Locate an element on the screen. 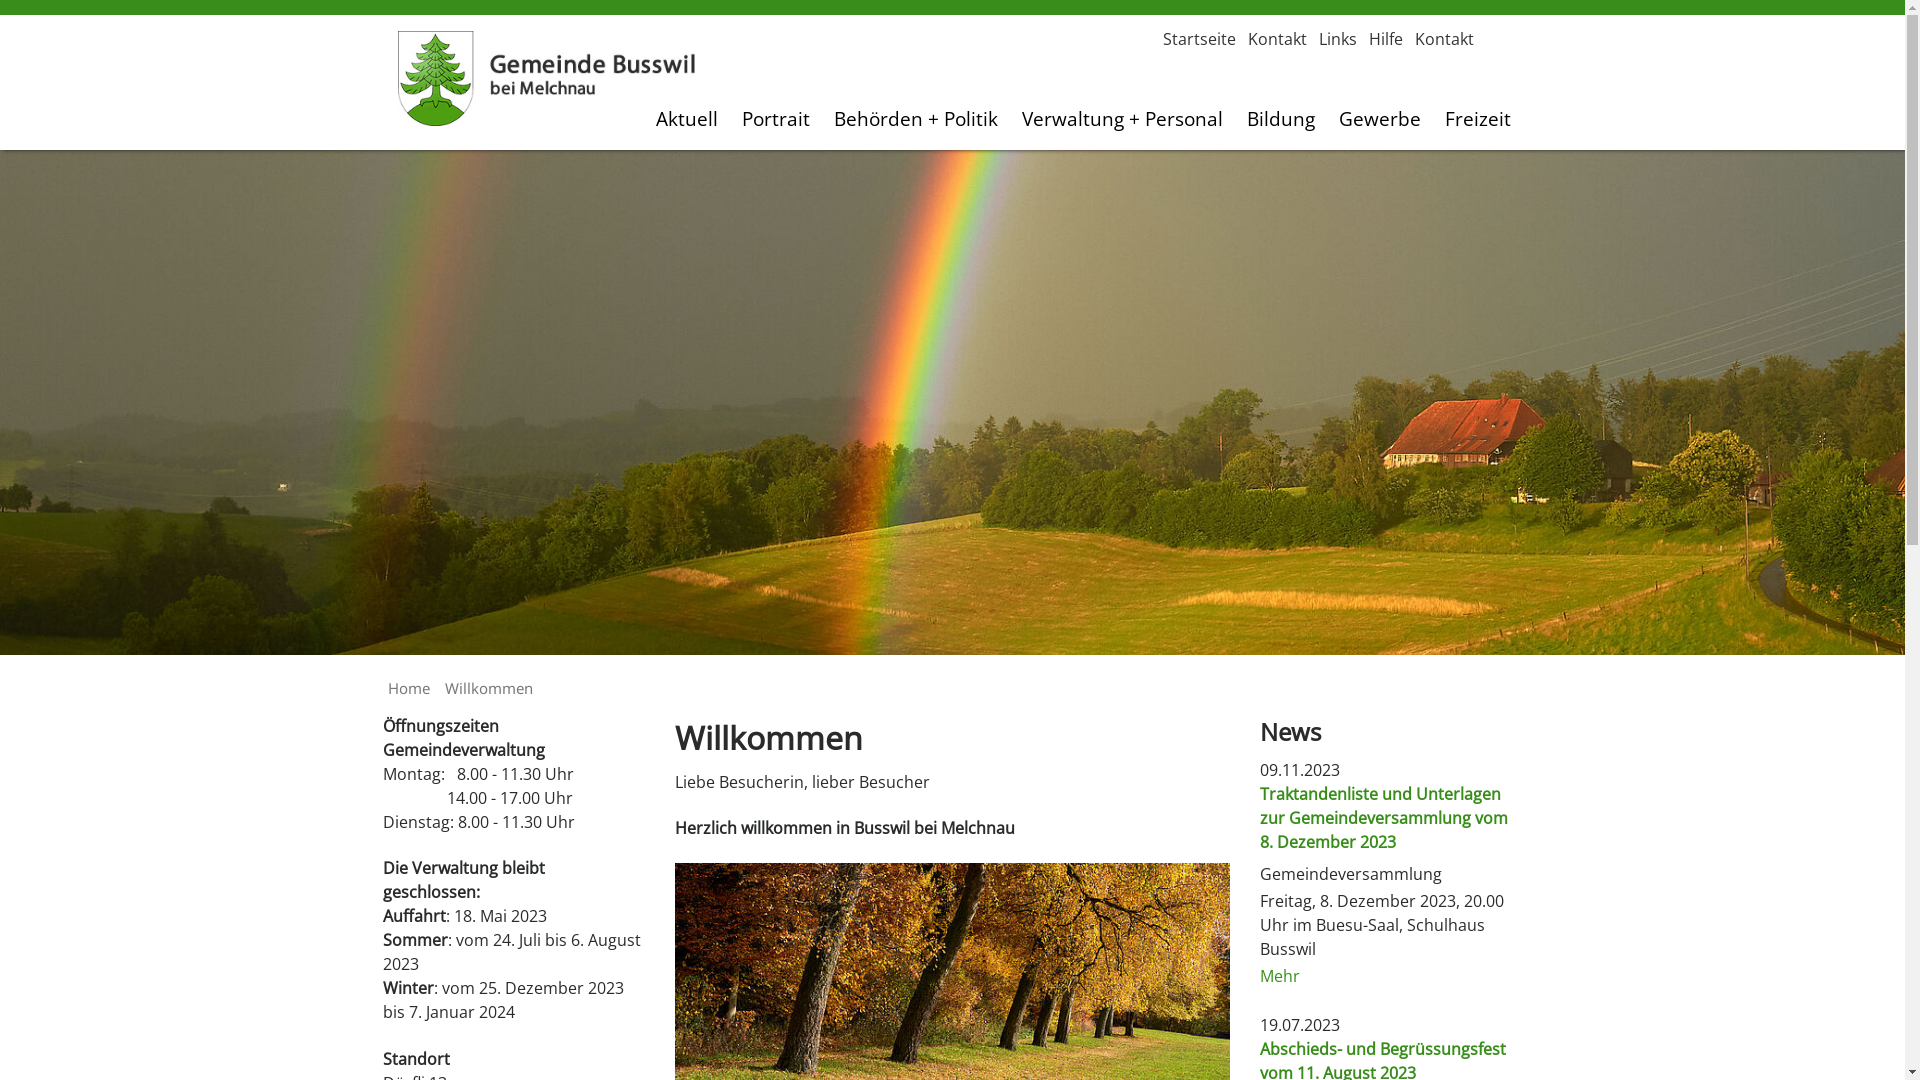 This screenshot has width=1920, height=1080. Bildung is located at coordinates (1280, 118).